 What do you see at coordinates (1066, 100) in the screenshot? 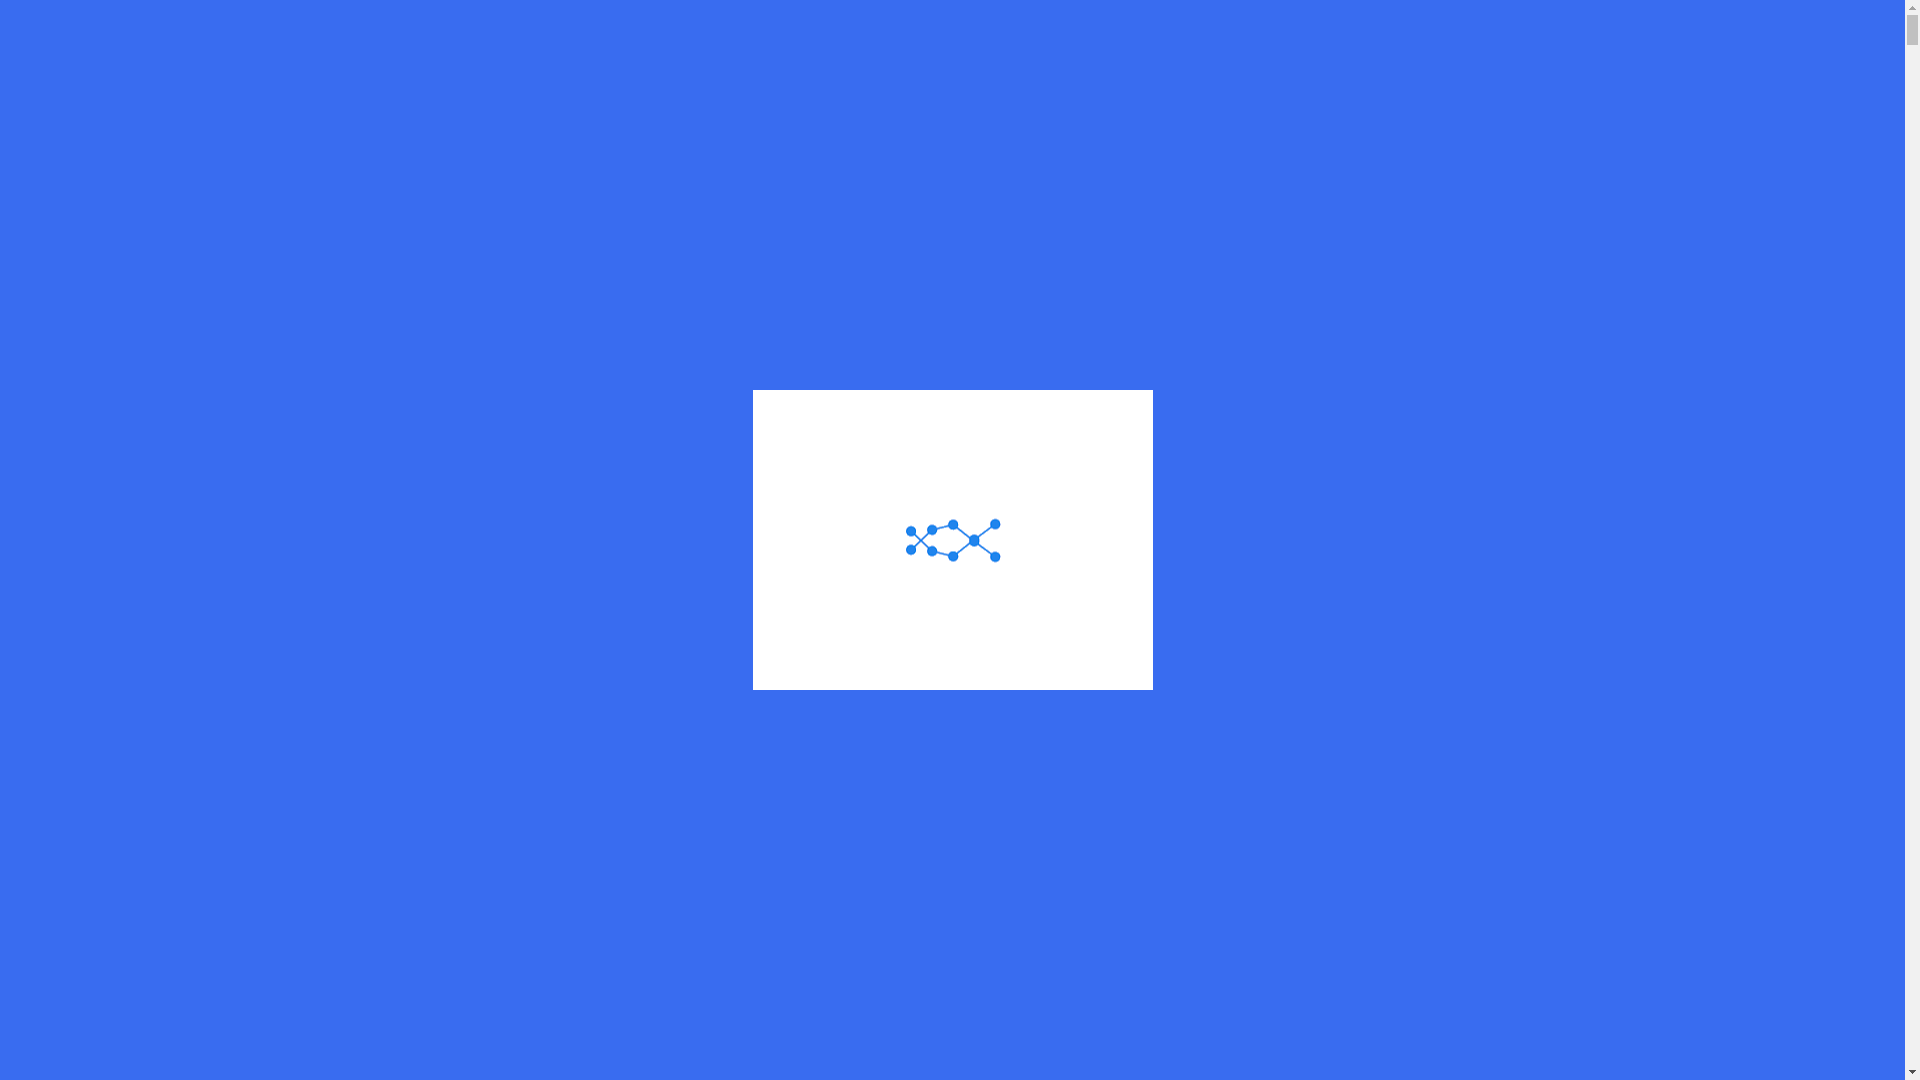
I see `Servicios` at bounding box center [1066, 100].